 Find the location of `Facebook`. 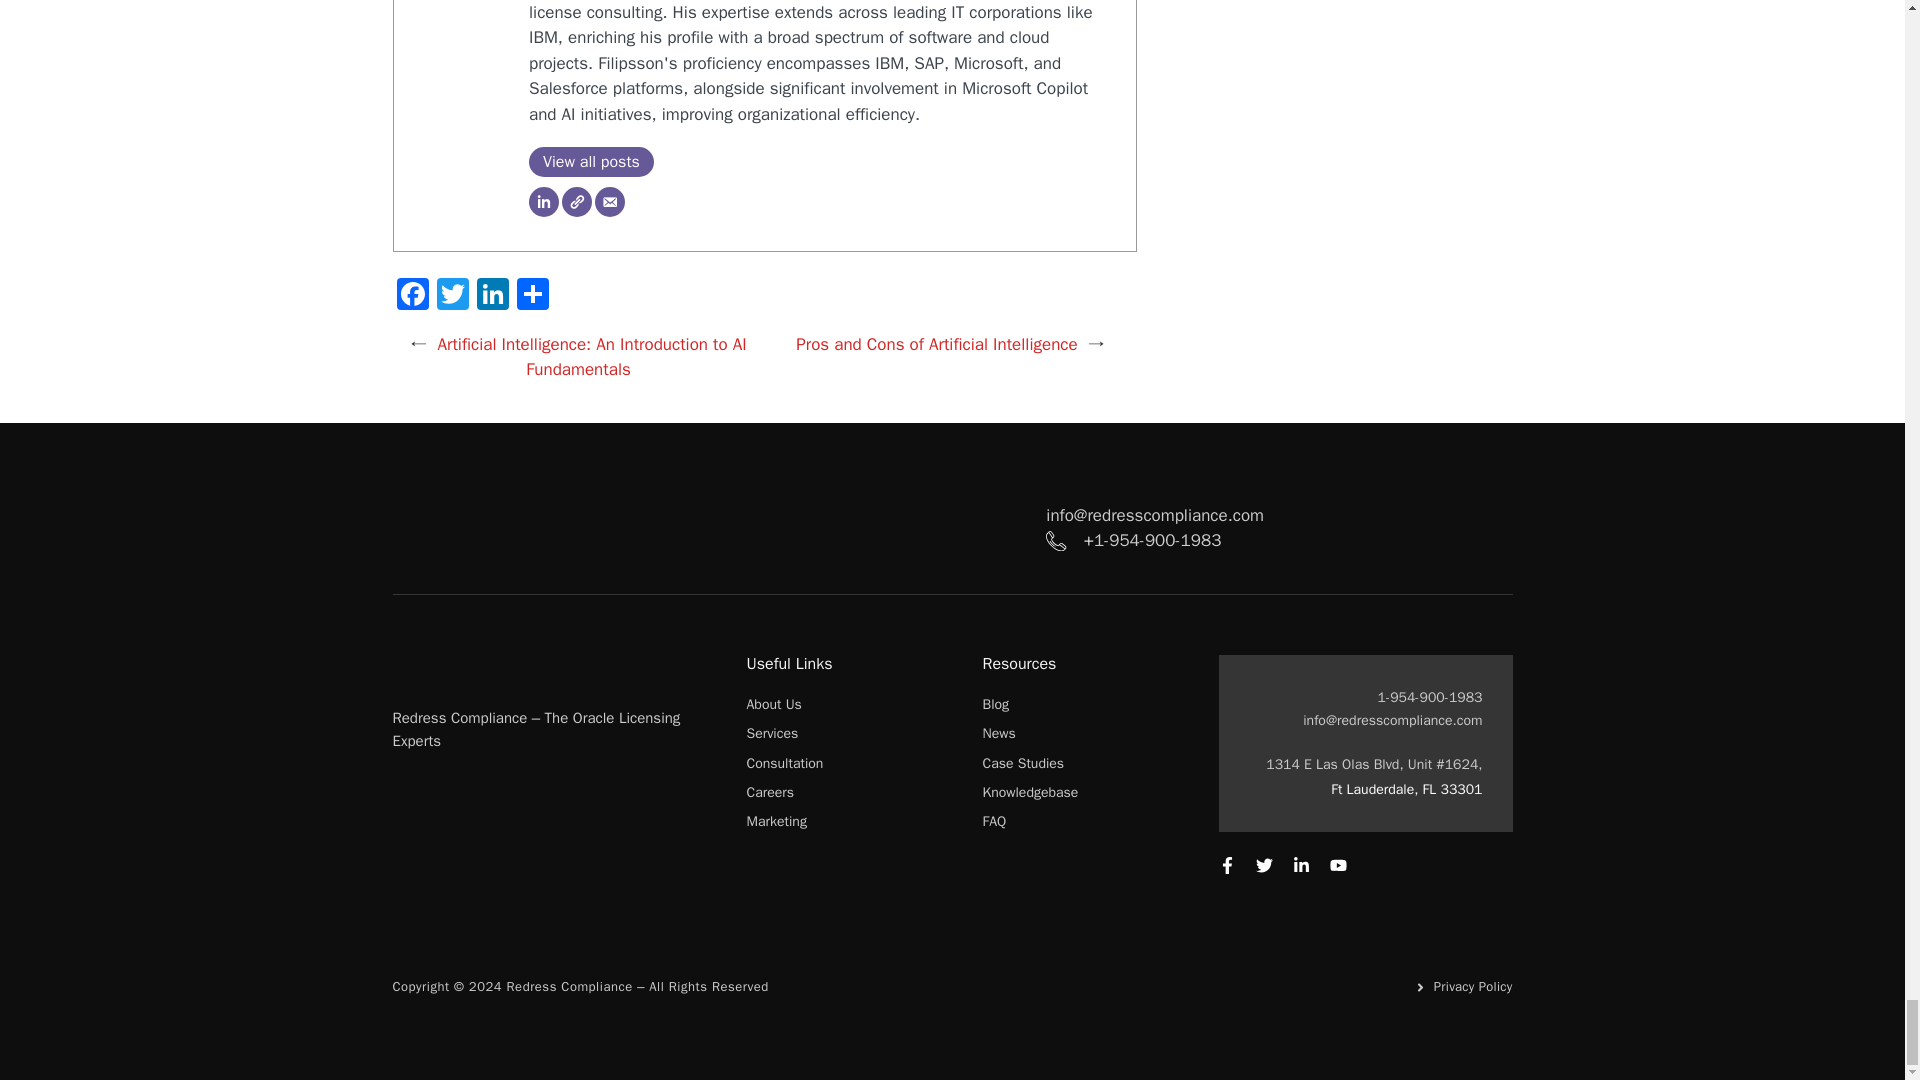

Facebook is located at coordinates (412, 296).